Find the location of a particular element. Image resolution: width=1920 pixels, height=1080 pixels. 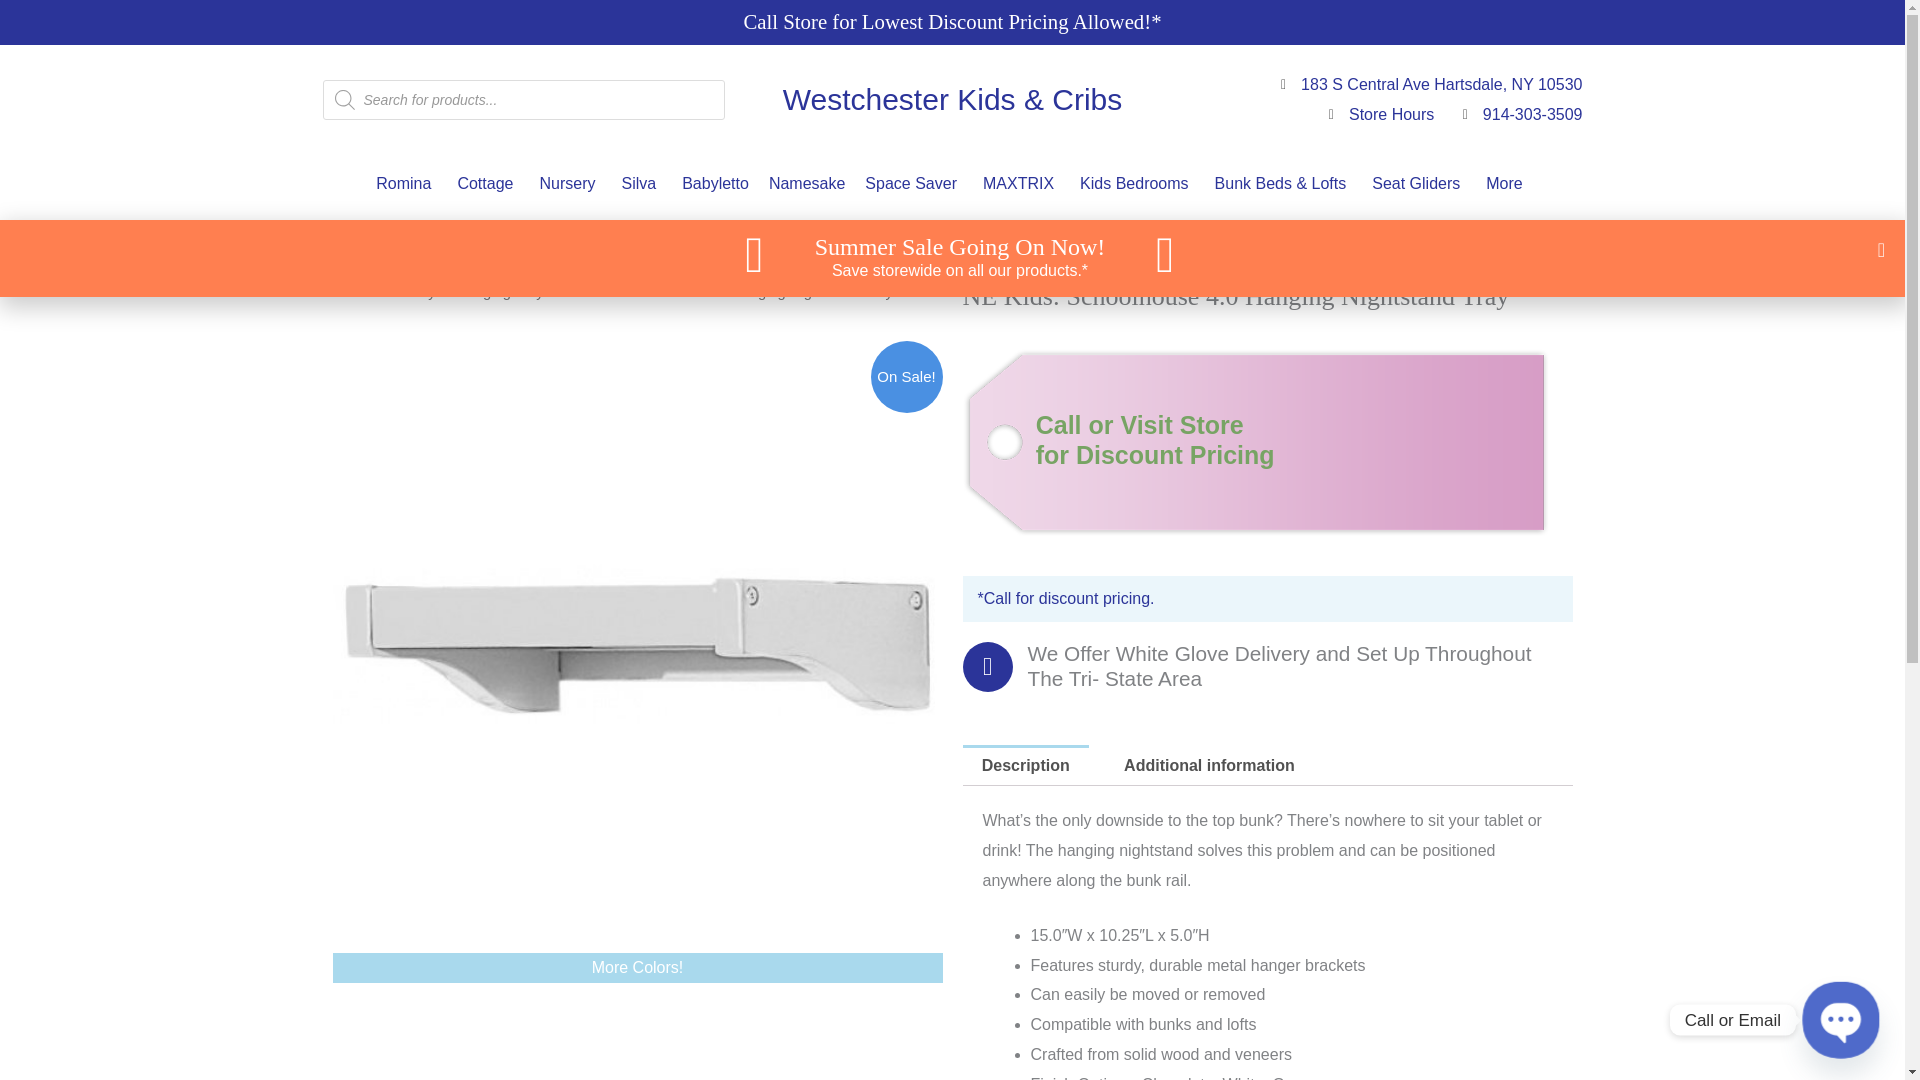

914-303-3509 is located at coordinates (1516, 114).